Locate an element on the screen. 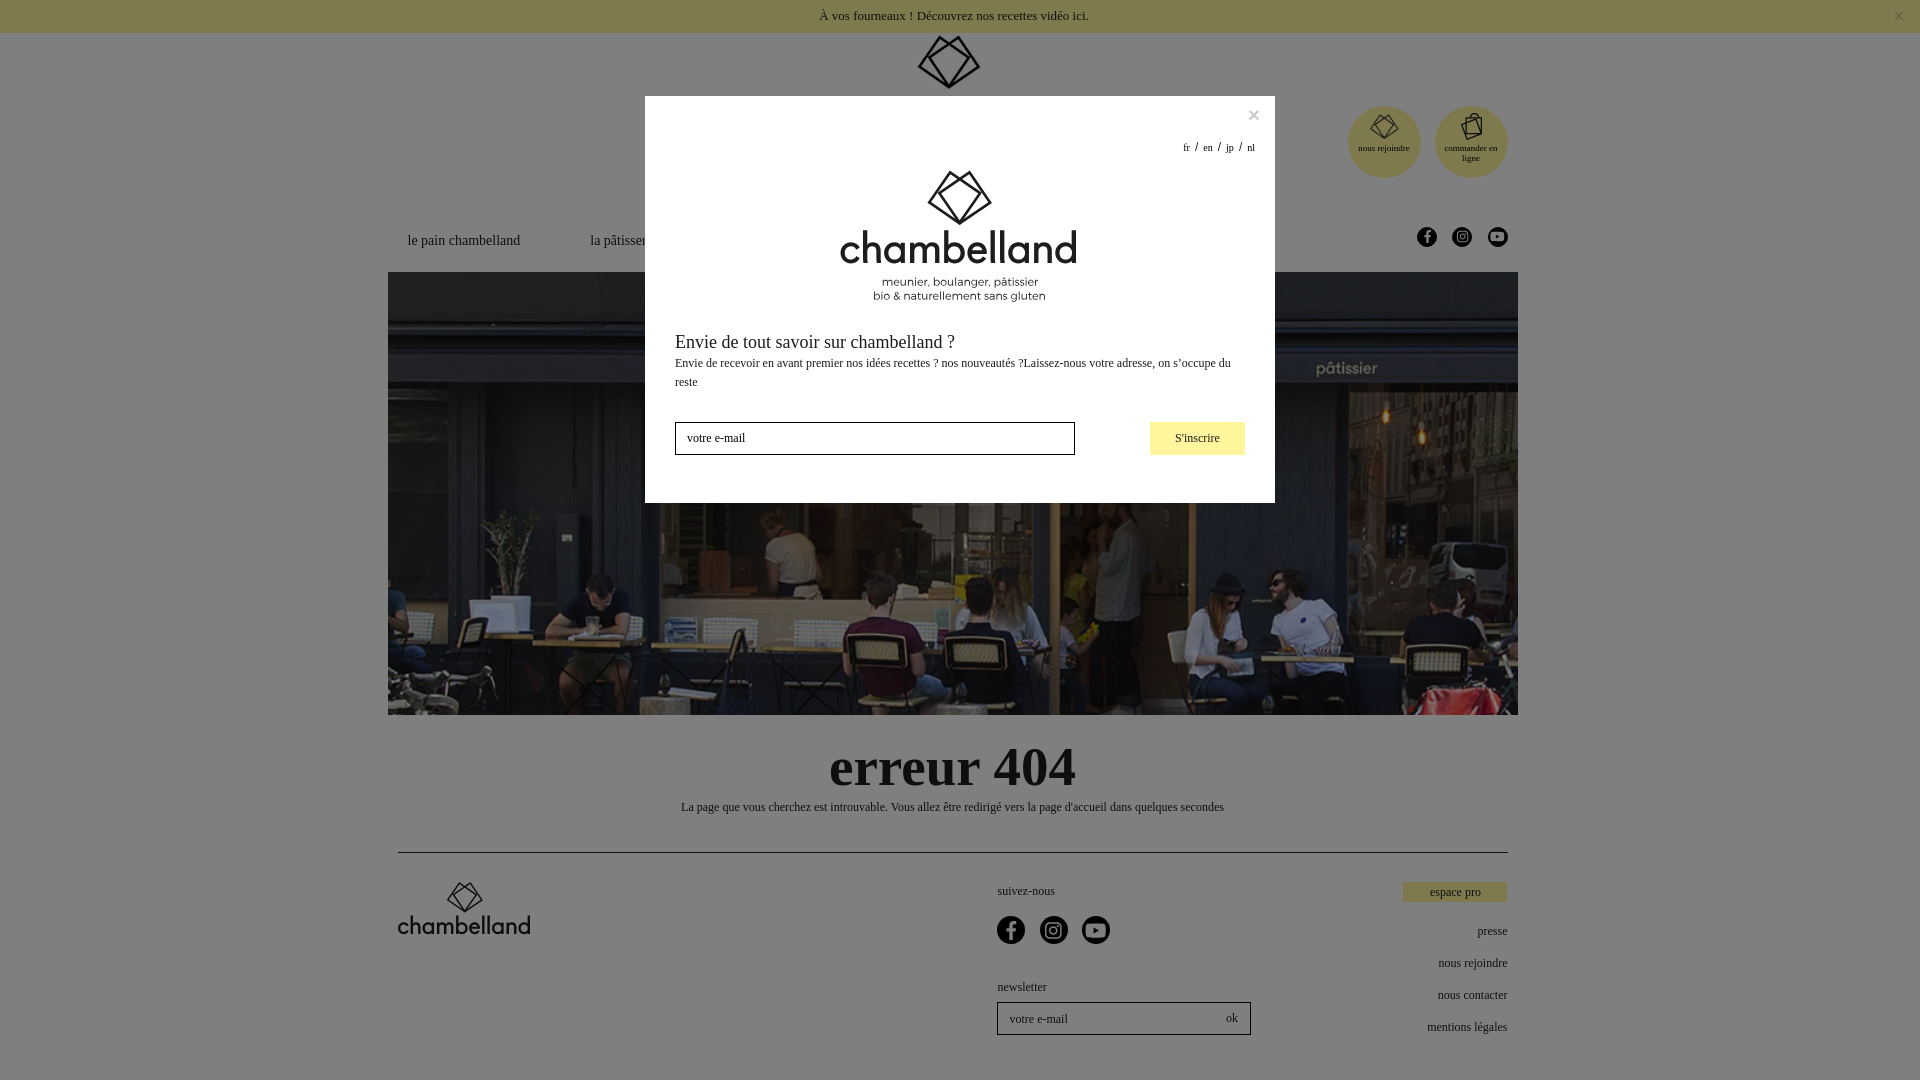 The image size is (1920, 1080). les boutiques is located at coordinates (1030, 240).